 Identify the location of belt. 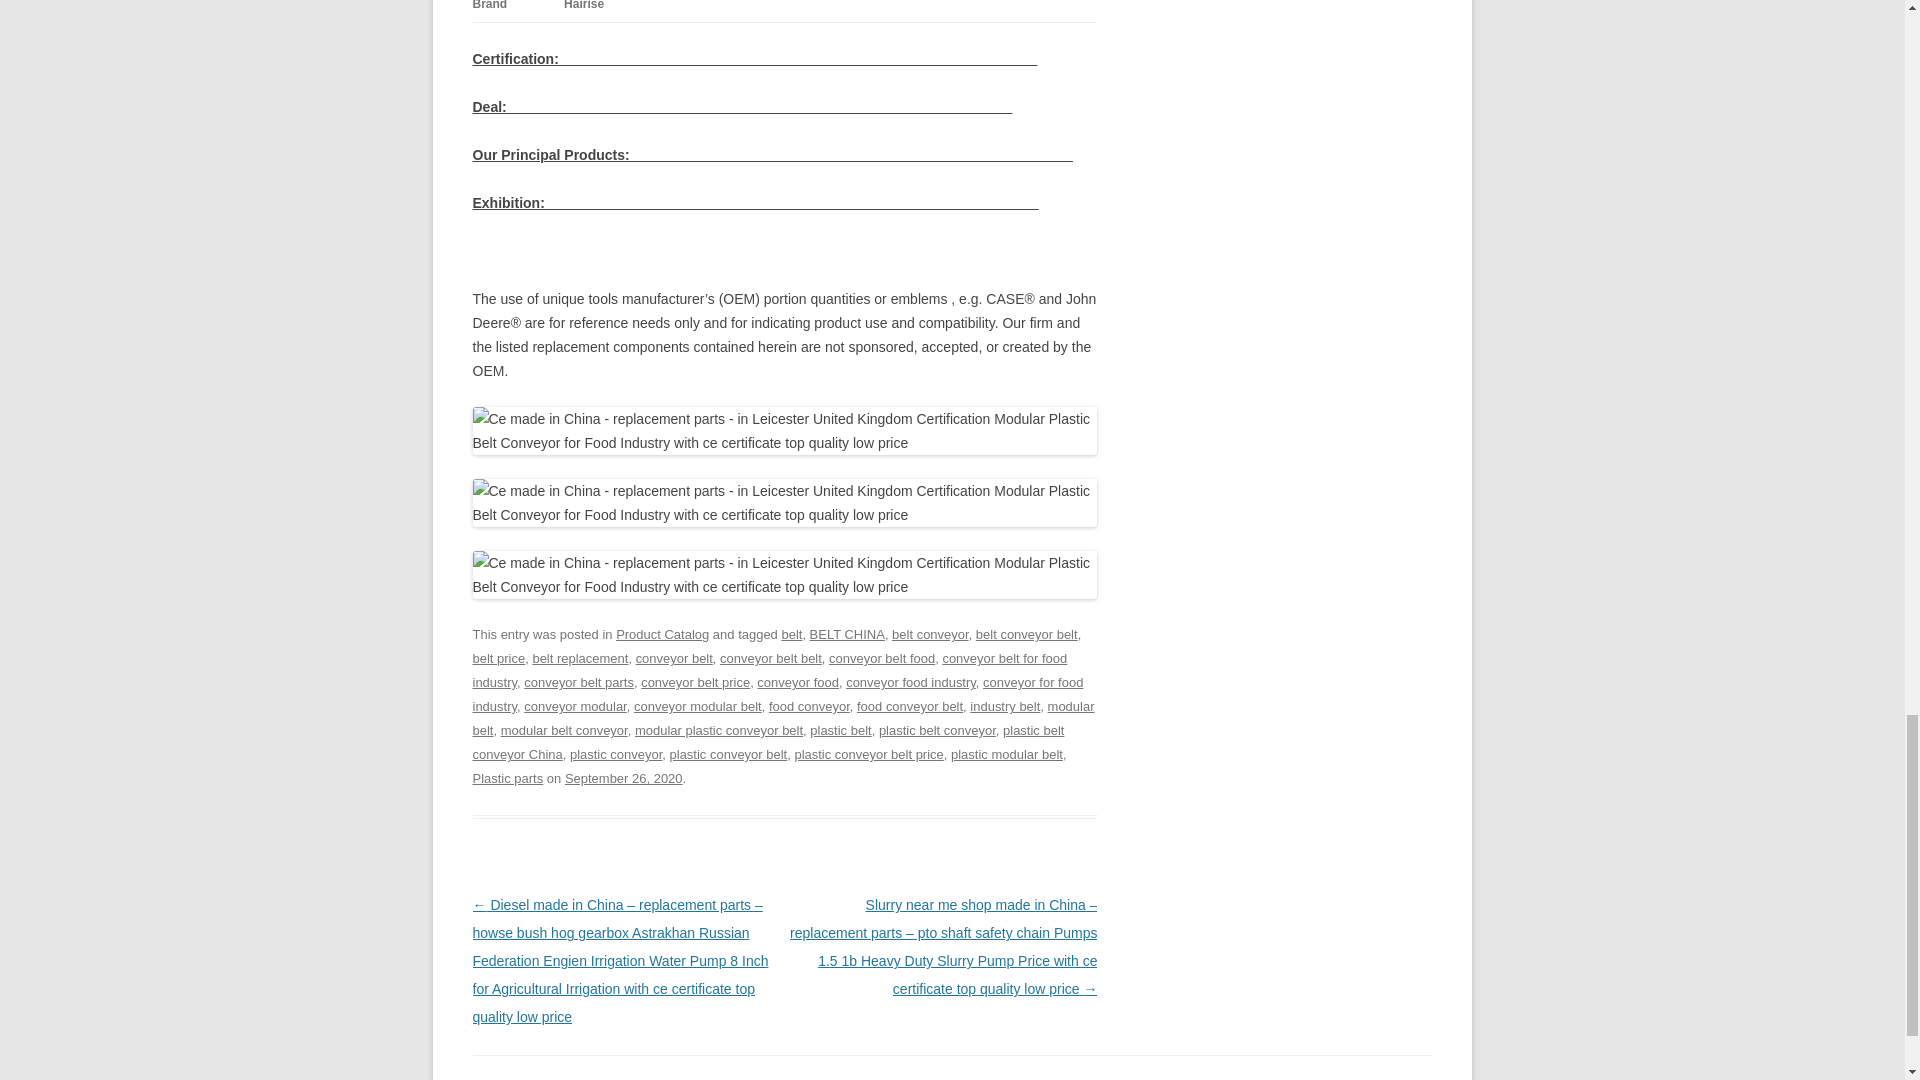
(792, 634).